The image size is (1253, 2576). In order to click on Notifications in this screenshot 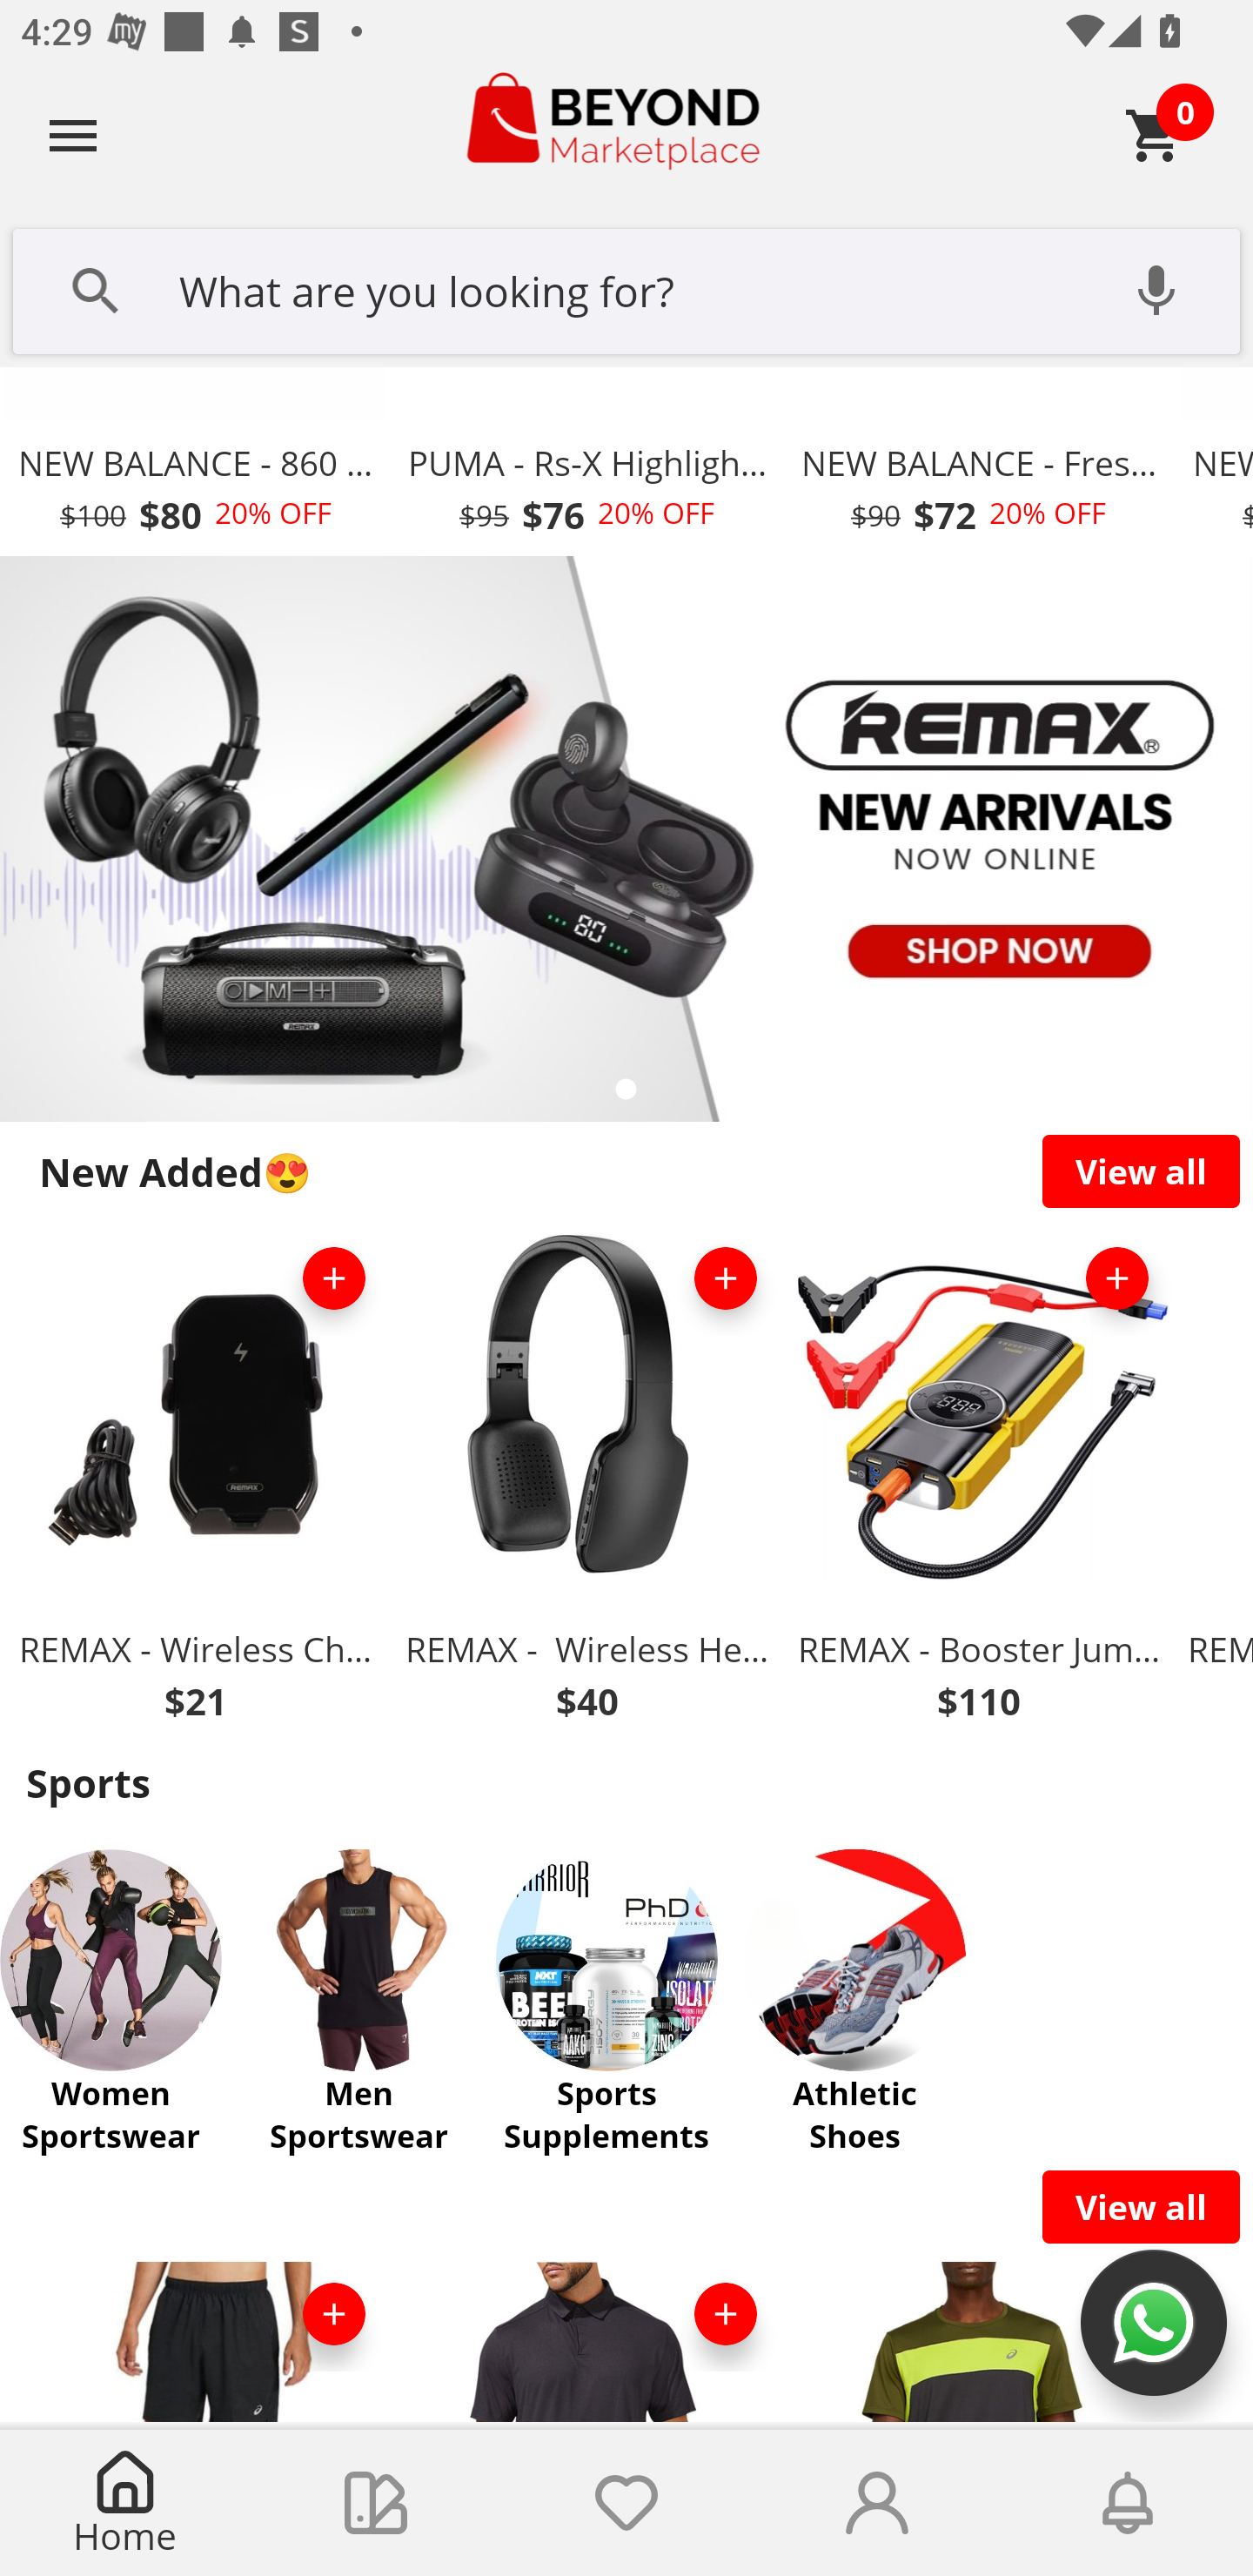, I will do `click(1128, 2503)`.